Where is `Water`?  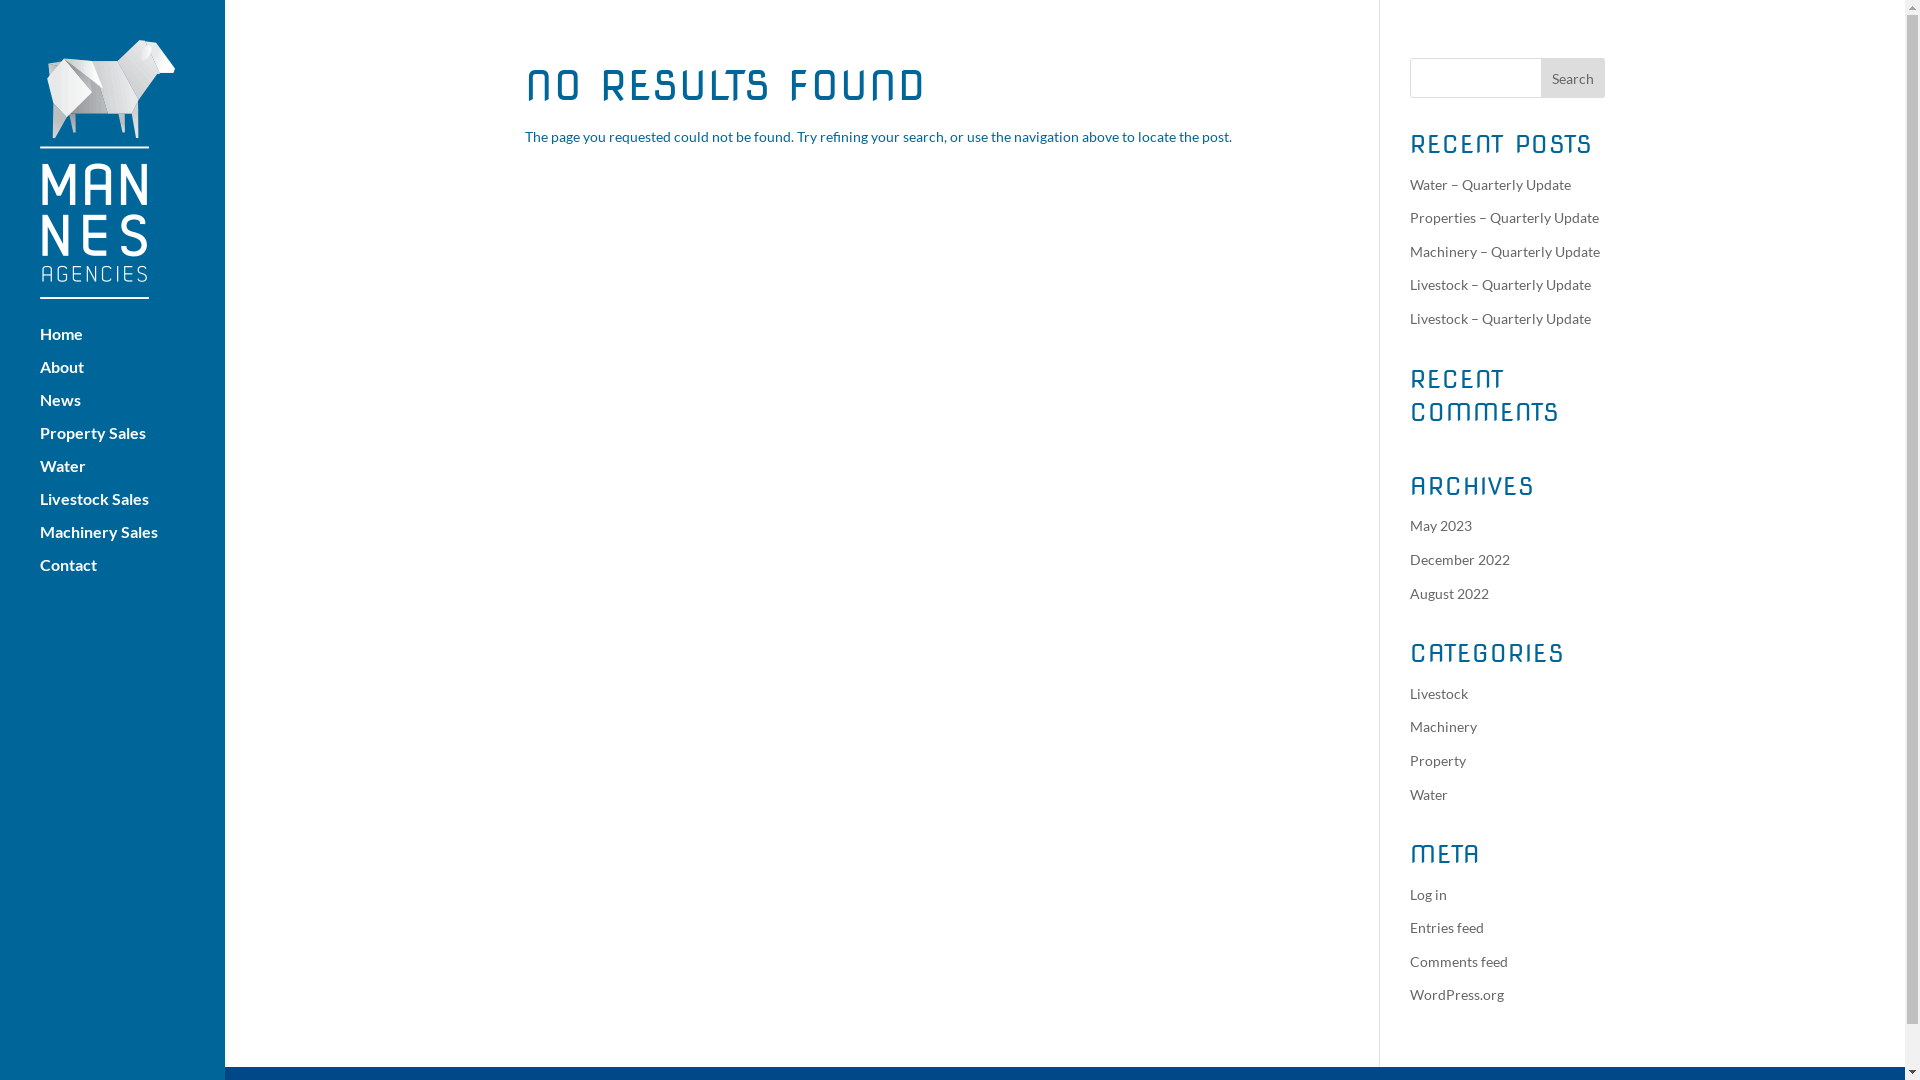 Water is located at coordinates (132, 476).